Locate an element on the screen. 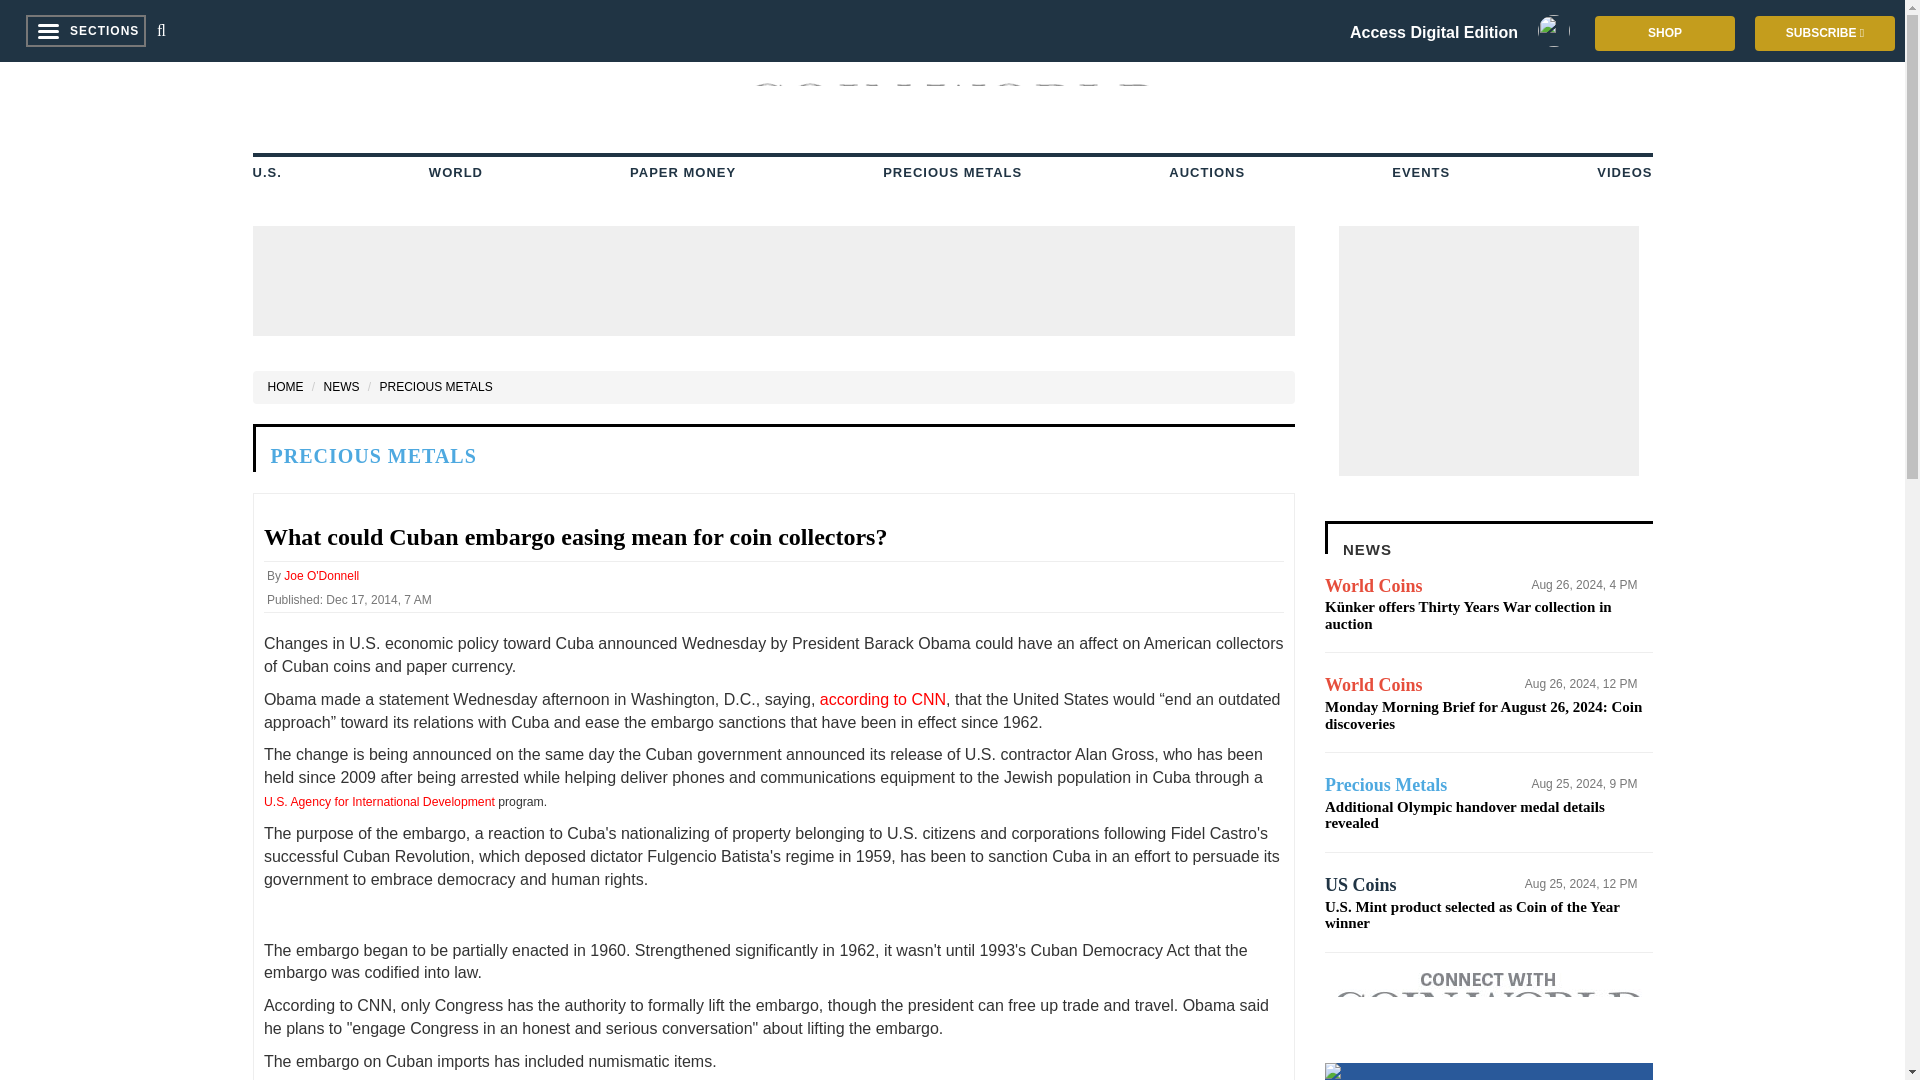 This screenshot has height=1080, width=1920. SECTIONS is located at coordinates (76, 30).